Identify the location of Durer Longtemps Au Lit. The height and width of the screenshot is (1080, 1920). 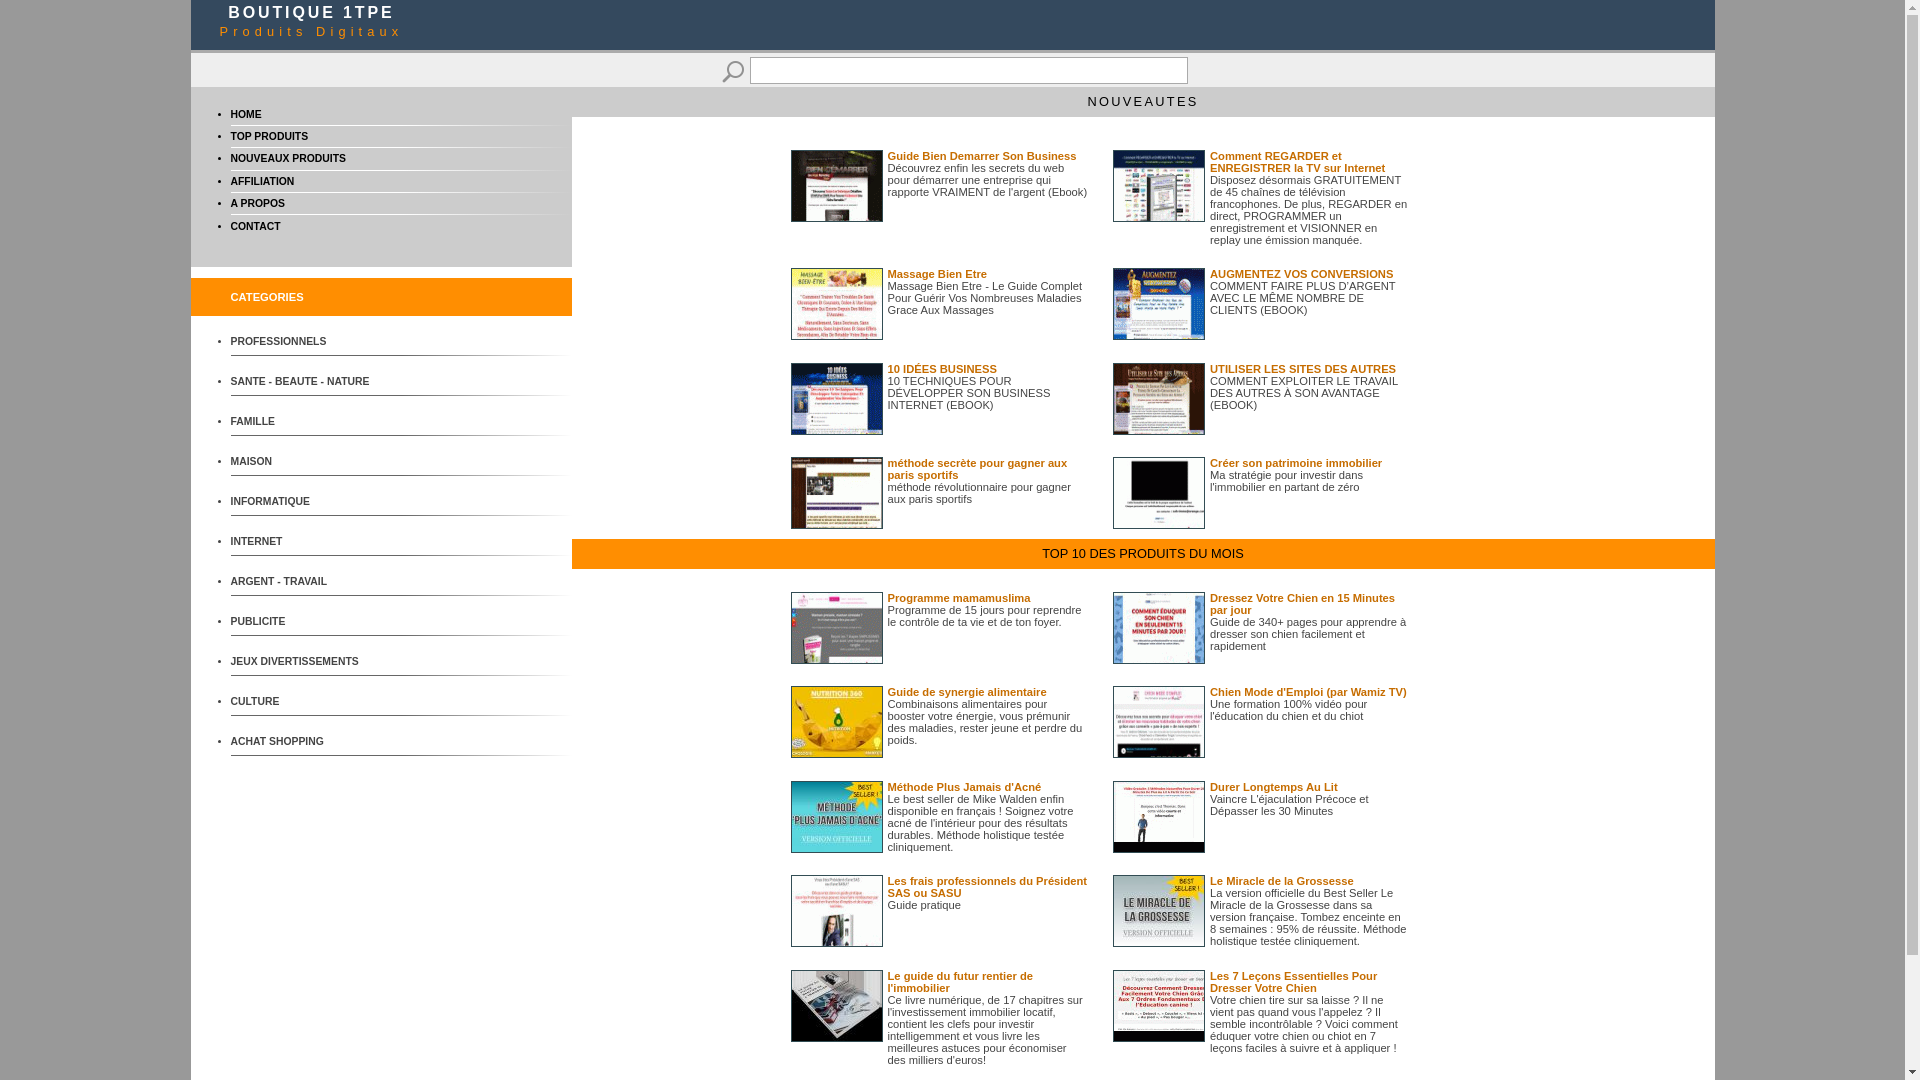
(1274, 787).